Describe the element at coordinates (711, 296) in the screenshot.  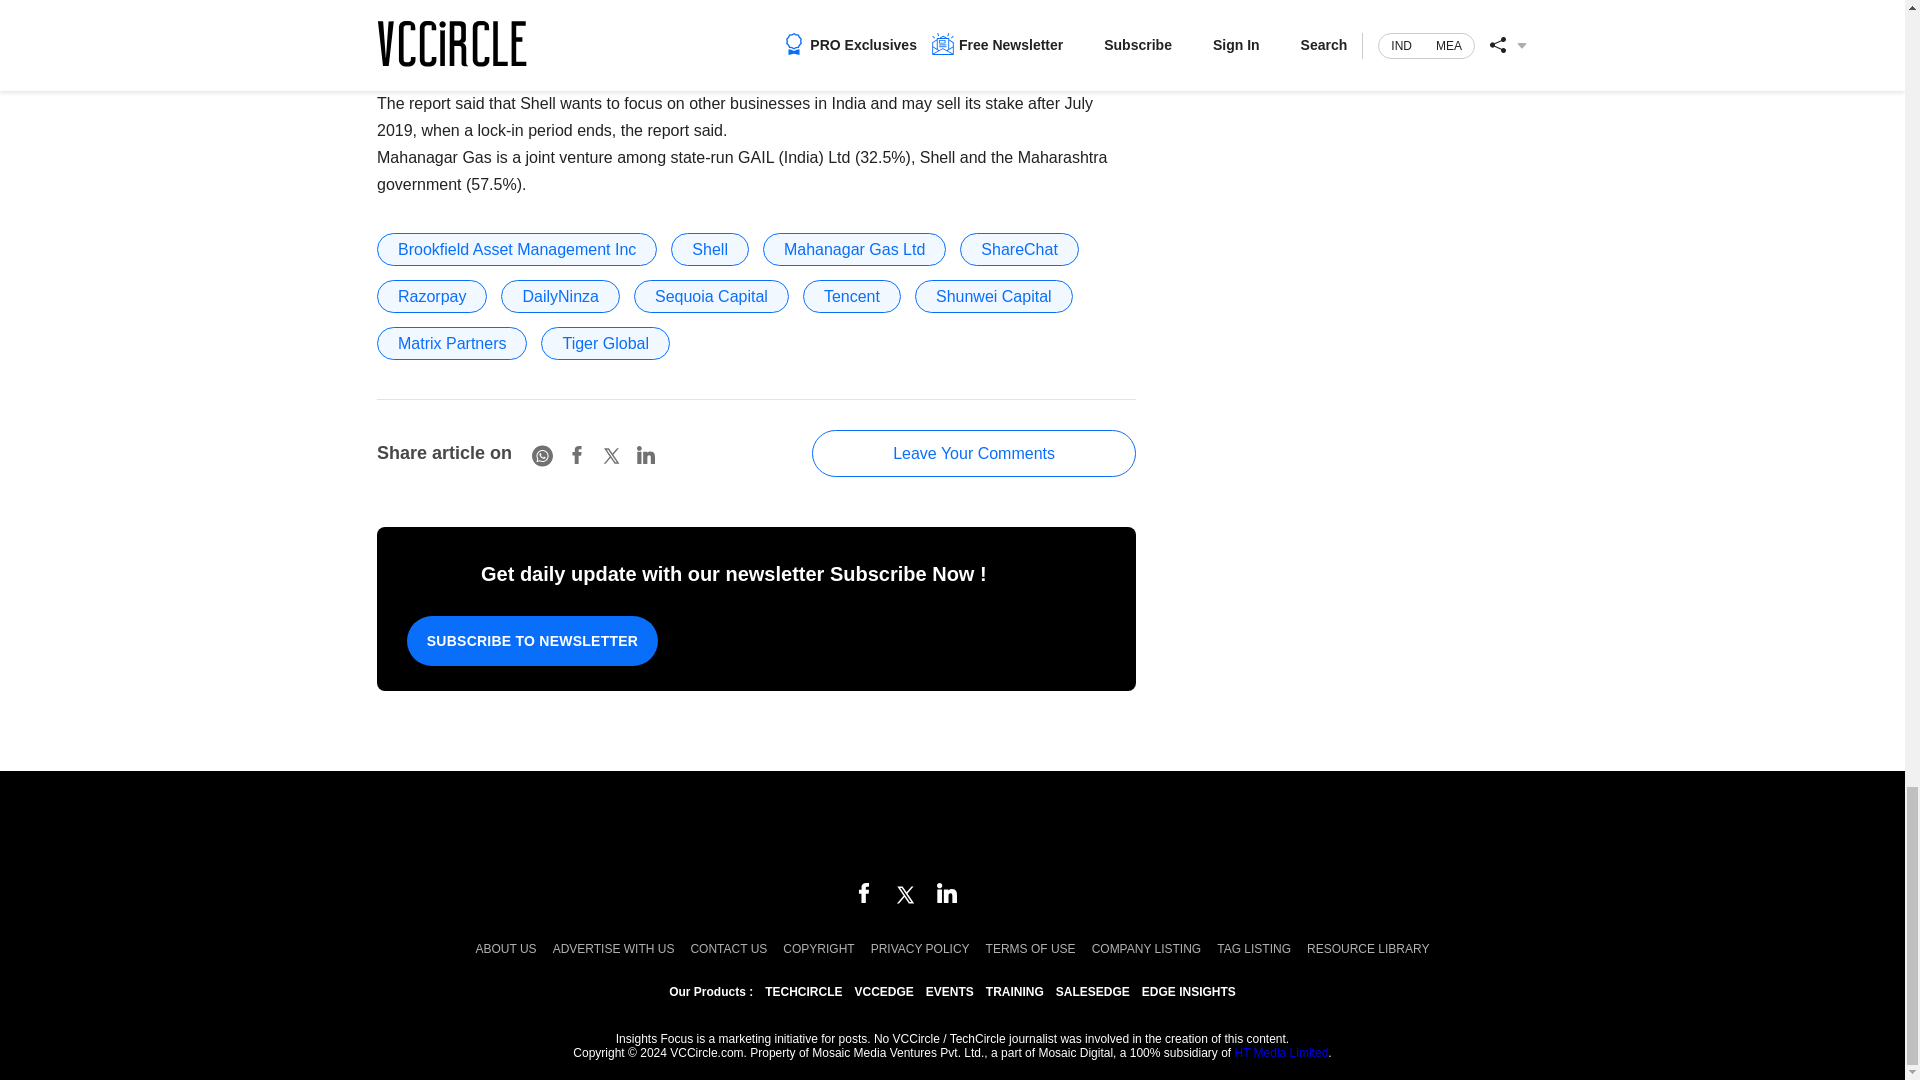
I see `Sequoia Capital` at that location.